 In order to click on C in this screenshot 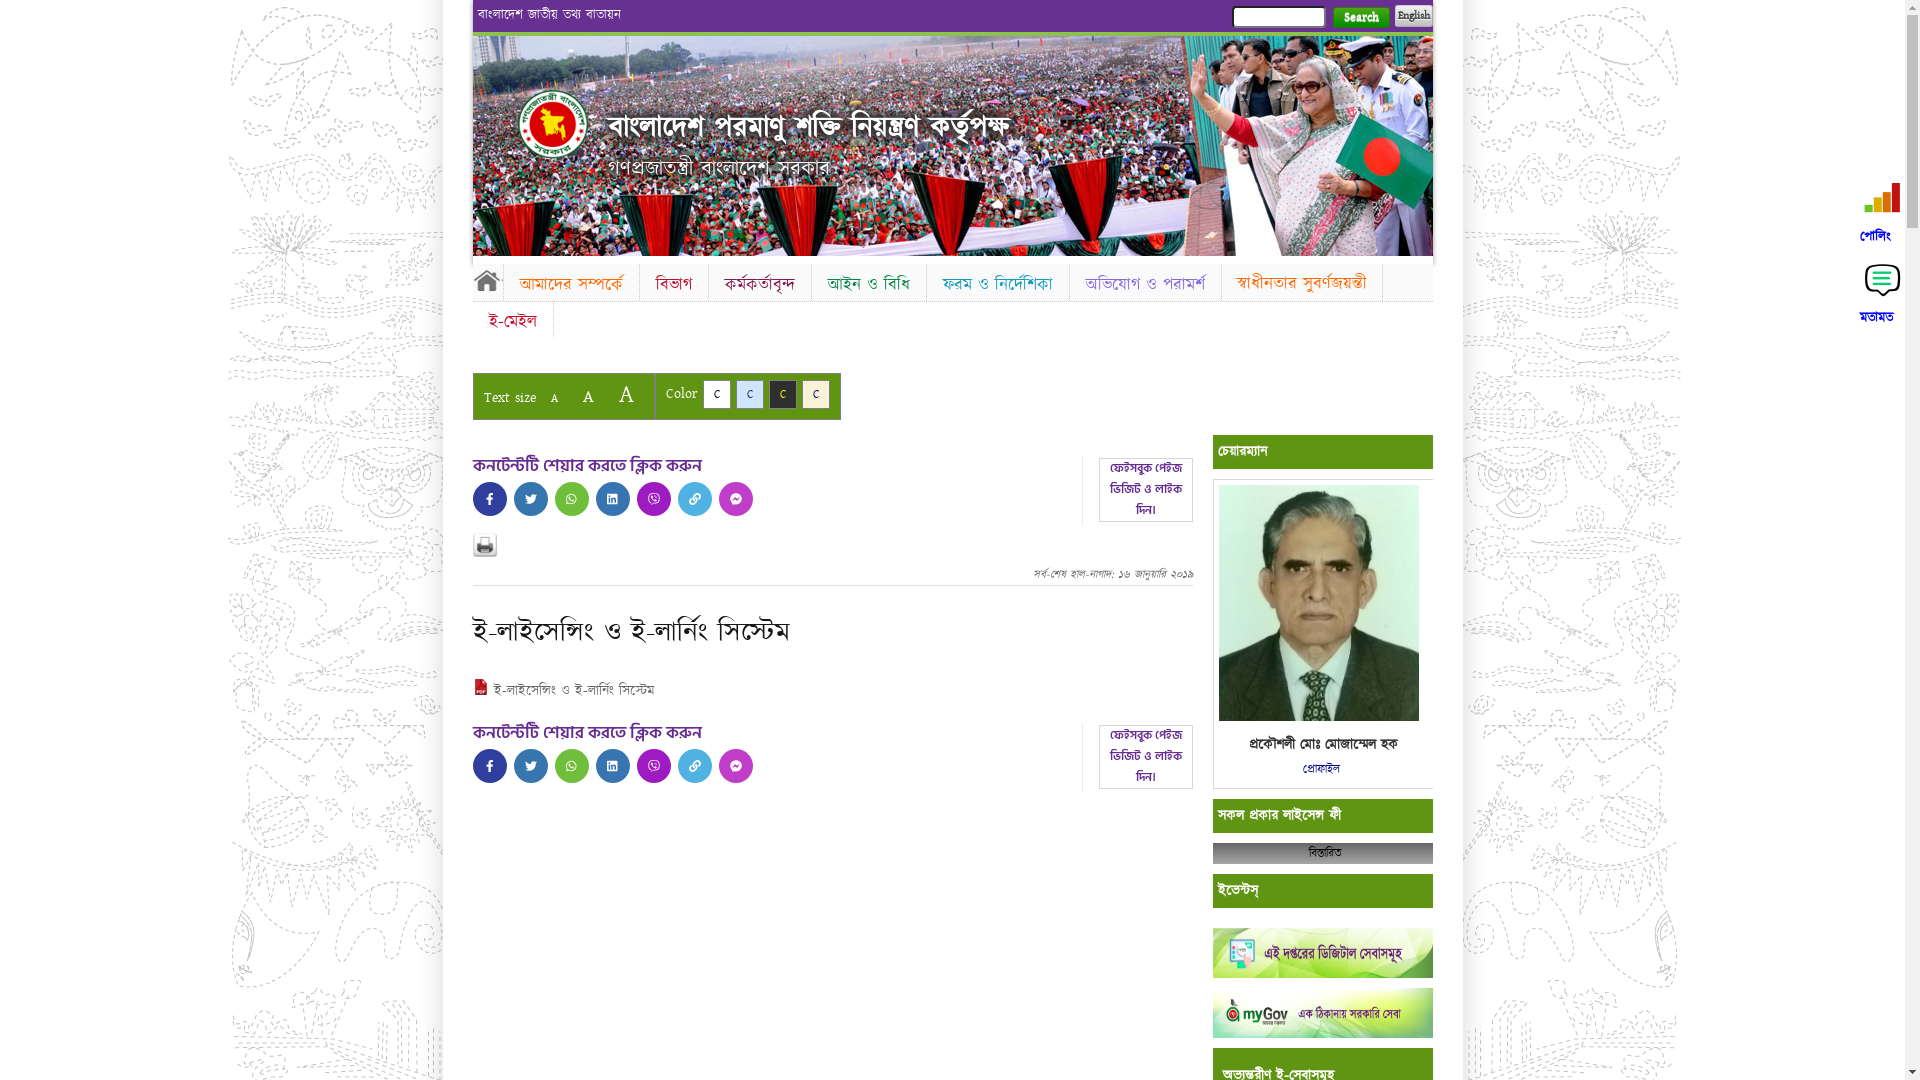, I will do `click(750, 394)`.